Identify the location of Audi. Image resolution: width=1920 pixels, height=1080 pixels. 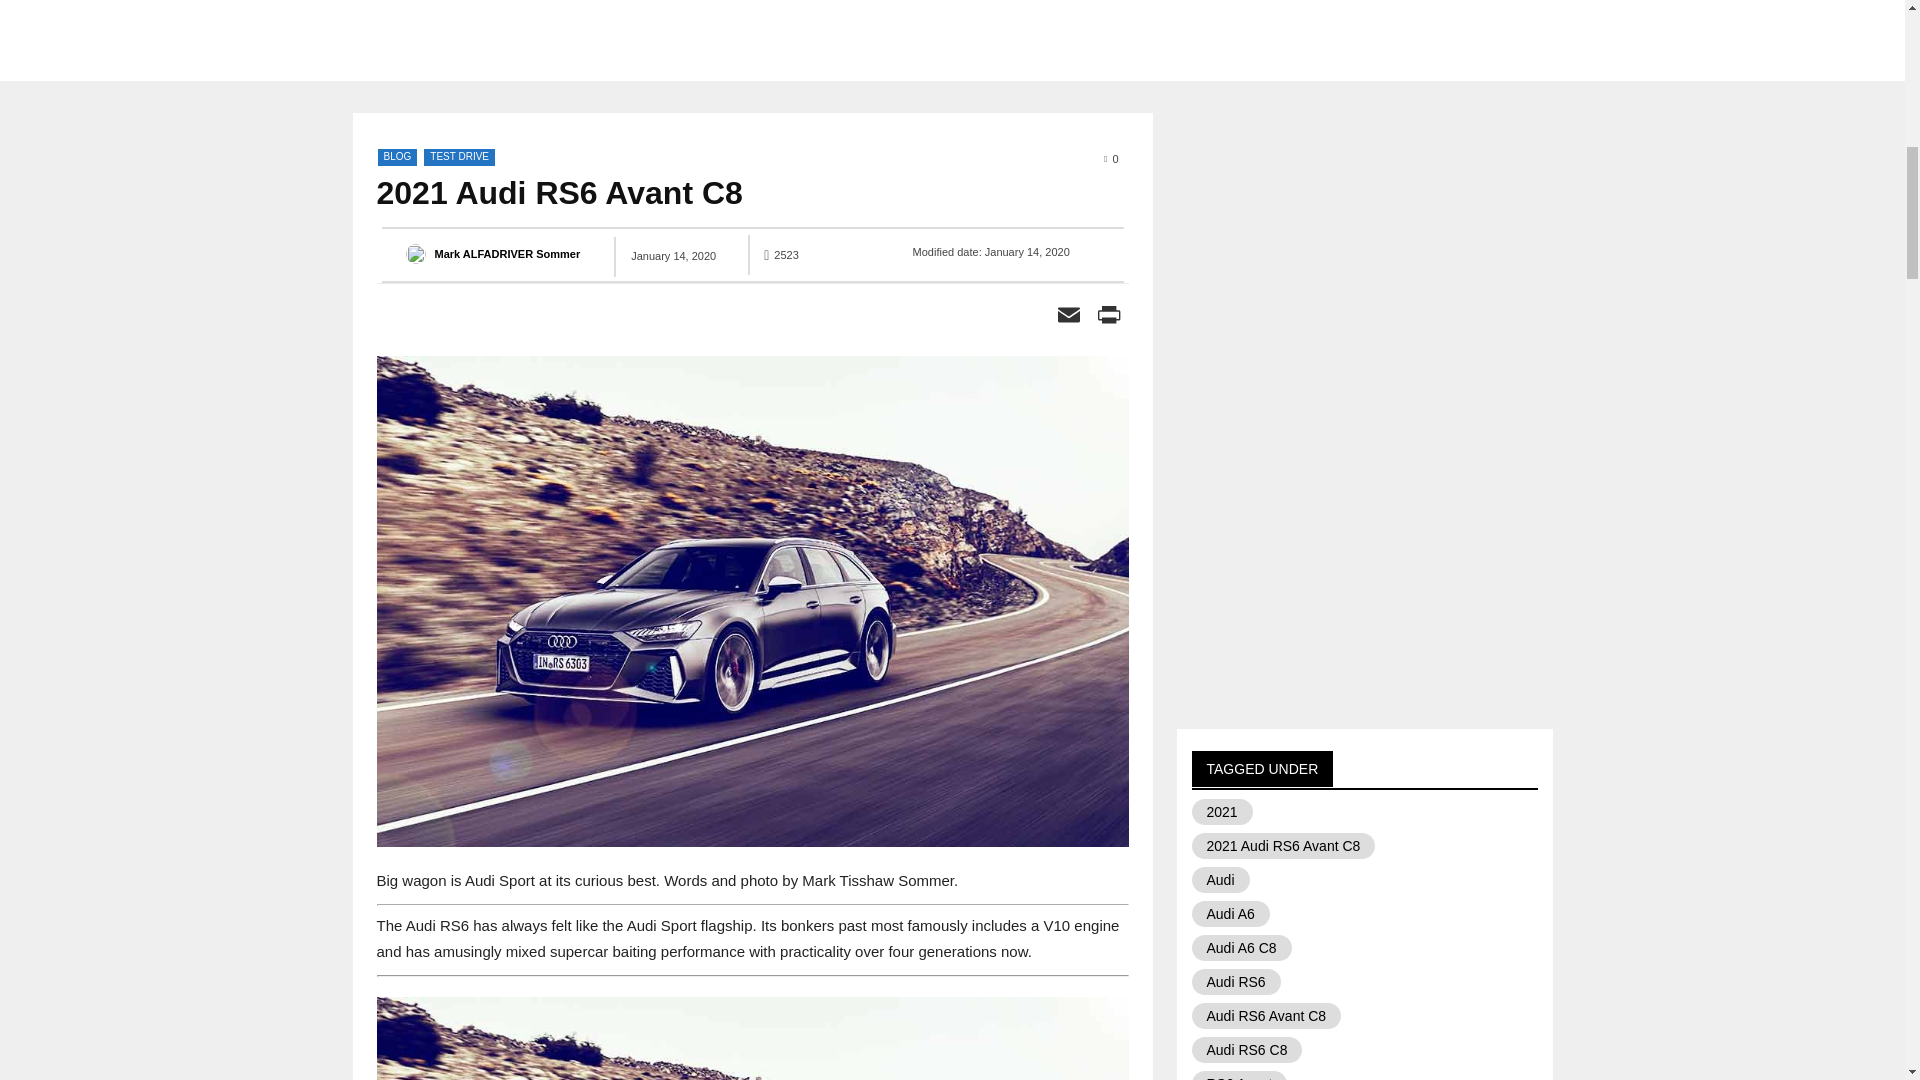
(1220, 880).